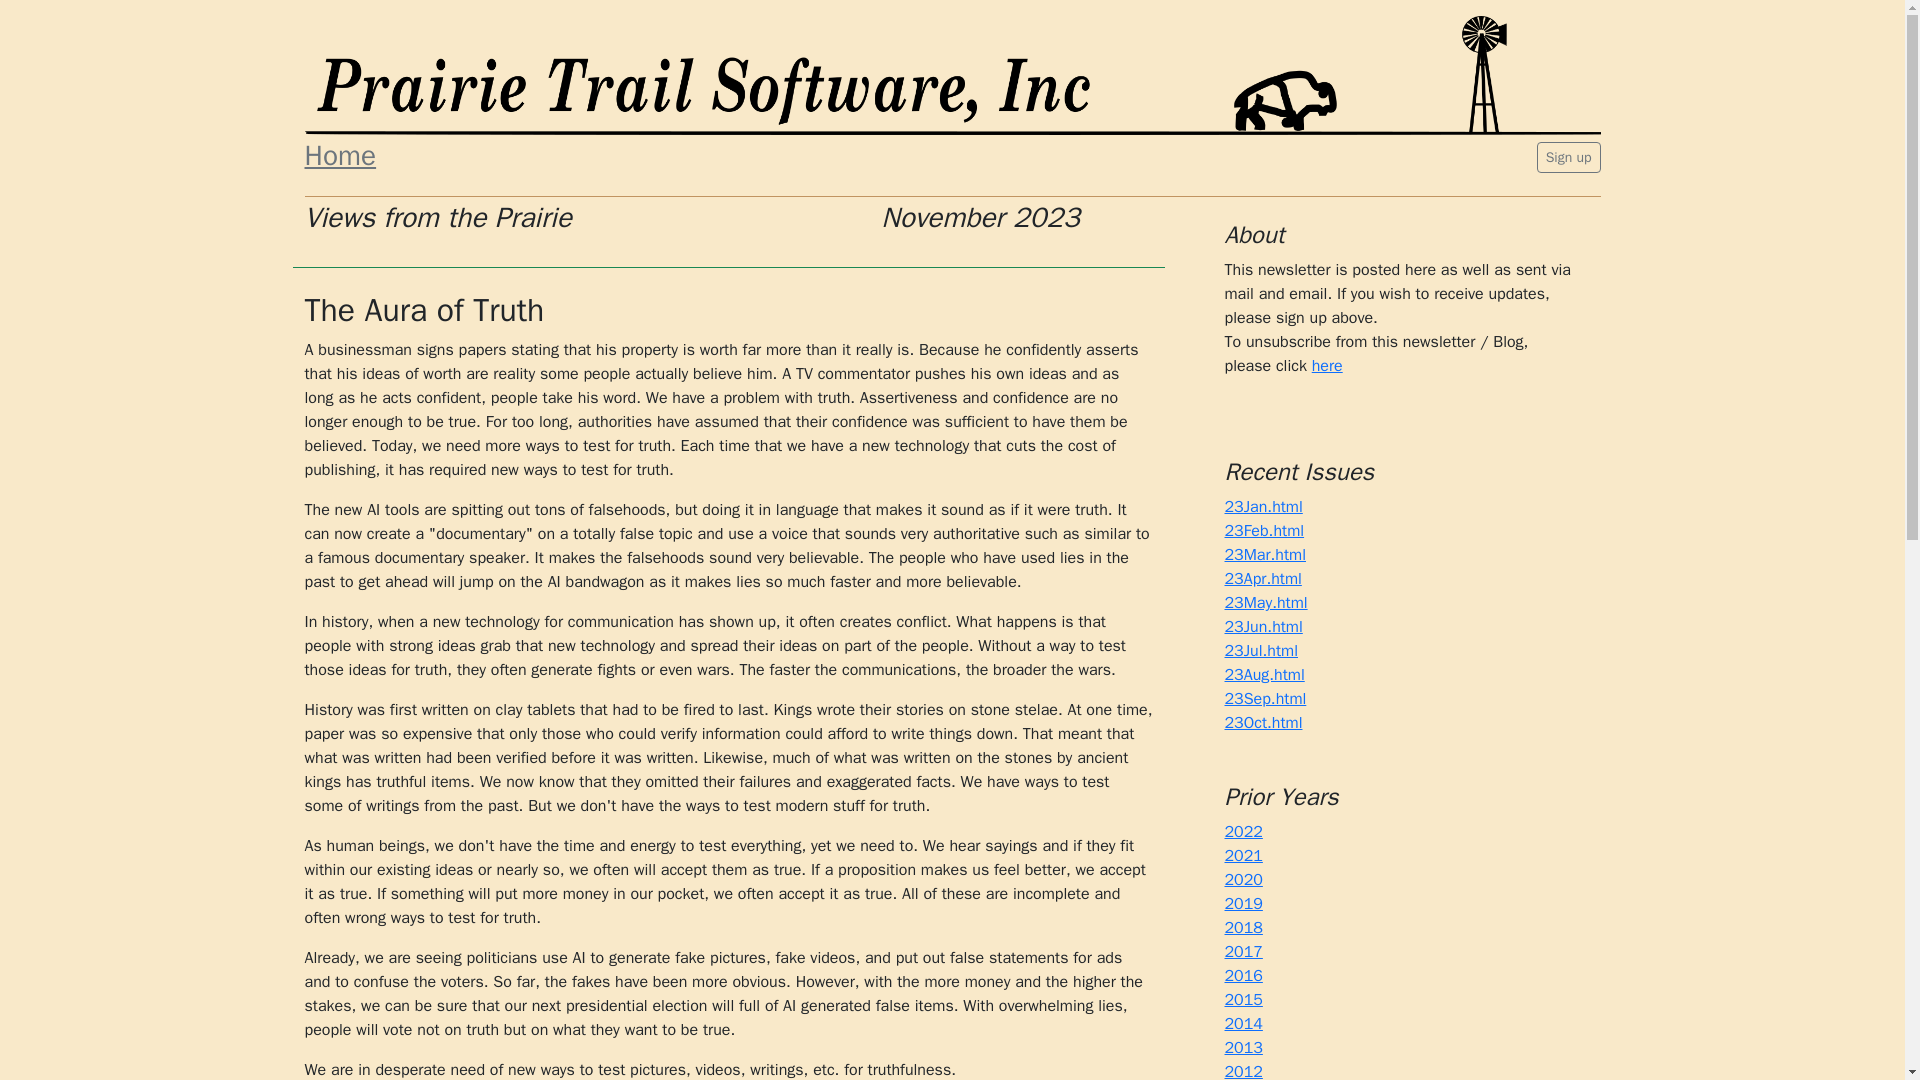 The height and width of the screenshot is (1080, 1920). What do you see at coordinates (1262, 722) in the screenshot?
I see `23Oct.html` at bounding box center [1262, 722].